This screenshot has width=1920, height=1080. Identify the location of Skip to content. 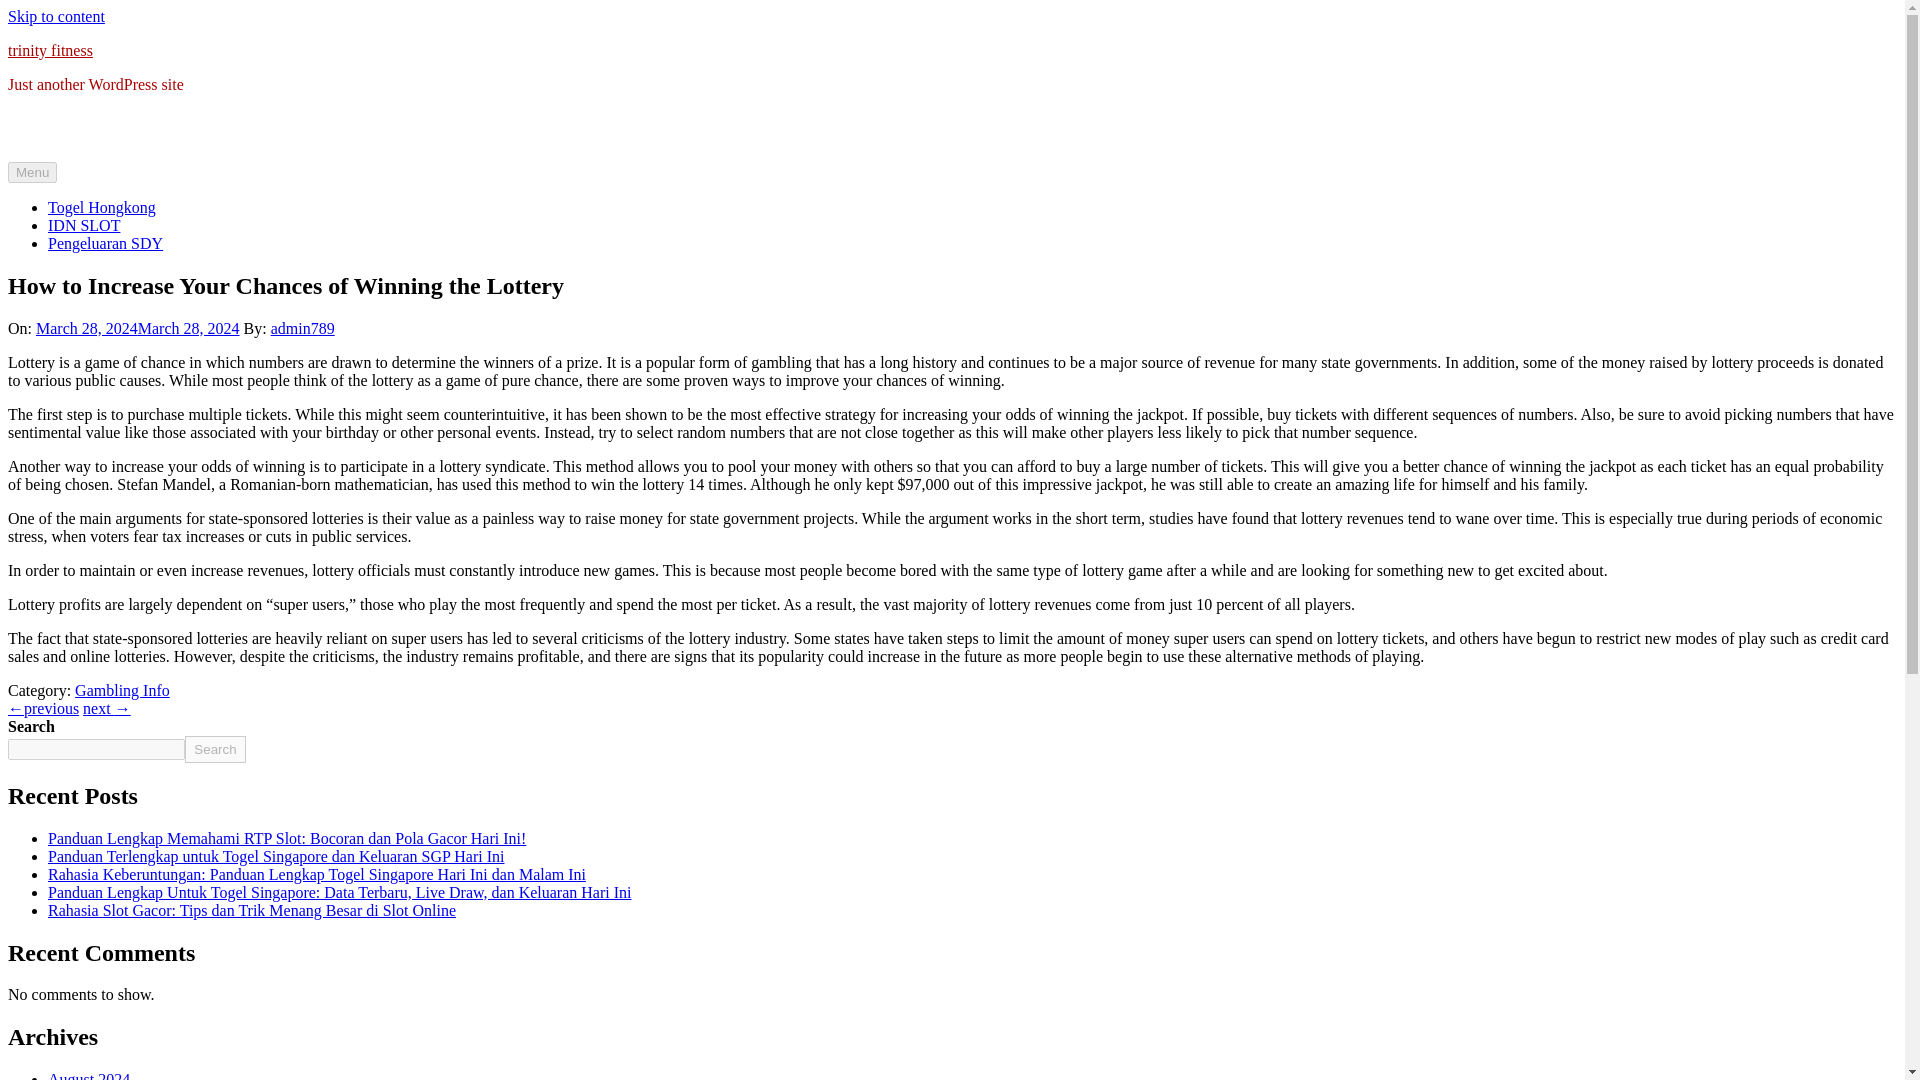
(56, 16).